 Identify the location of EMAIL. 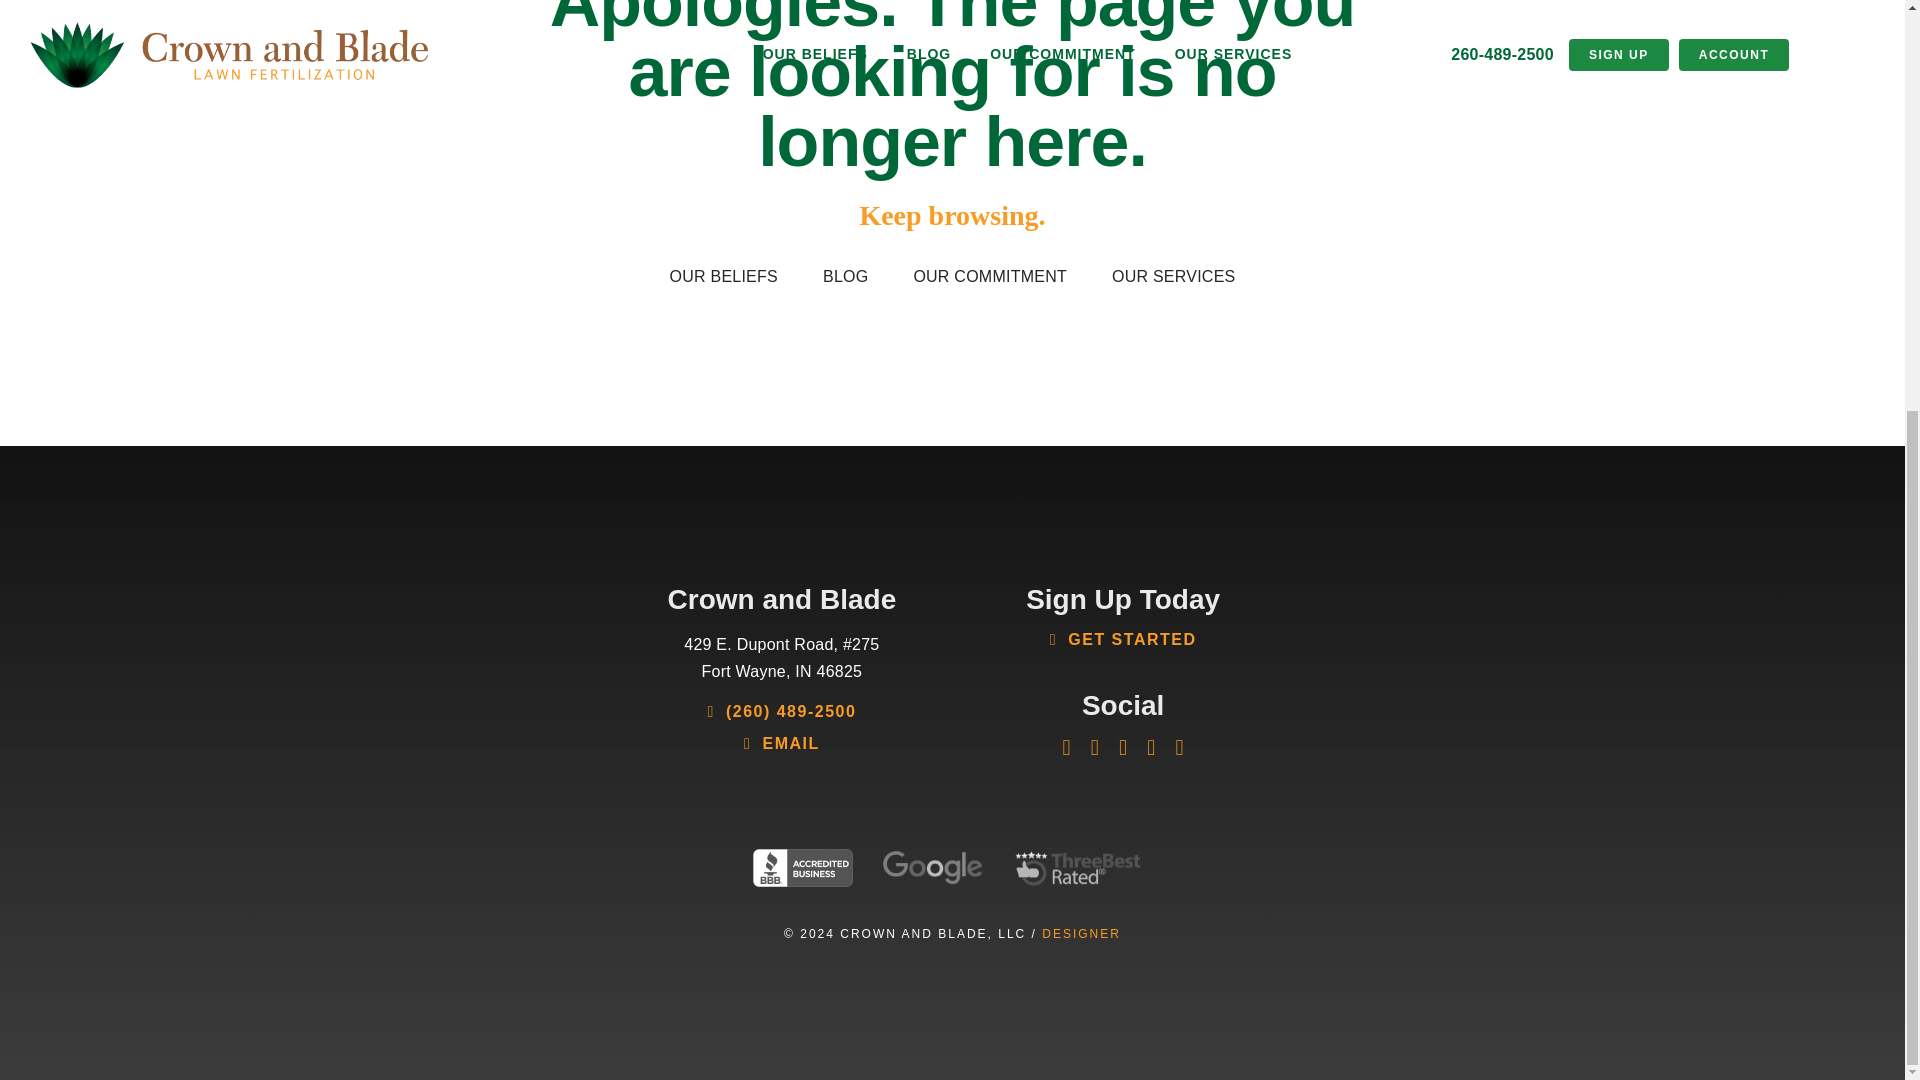
(782, 744).